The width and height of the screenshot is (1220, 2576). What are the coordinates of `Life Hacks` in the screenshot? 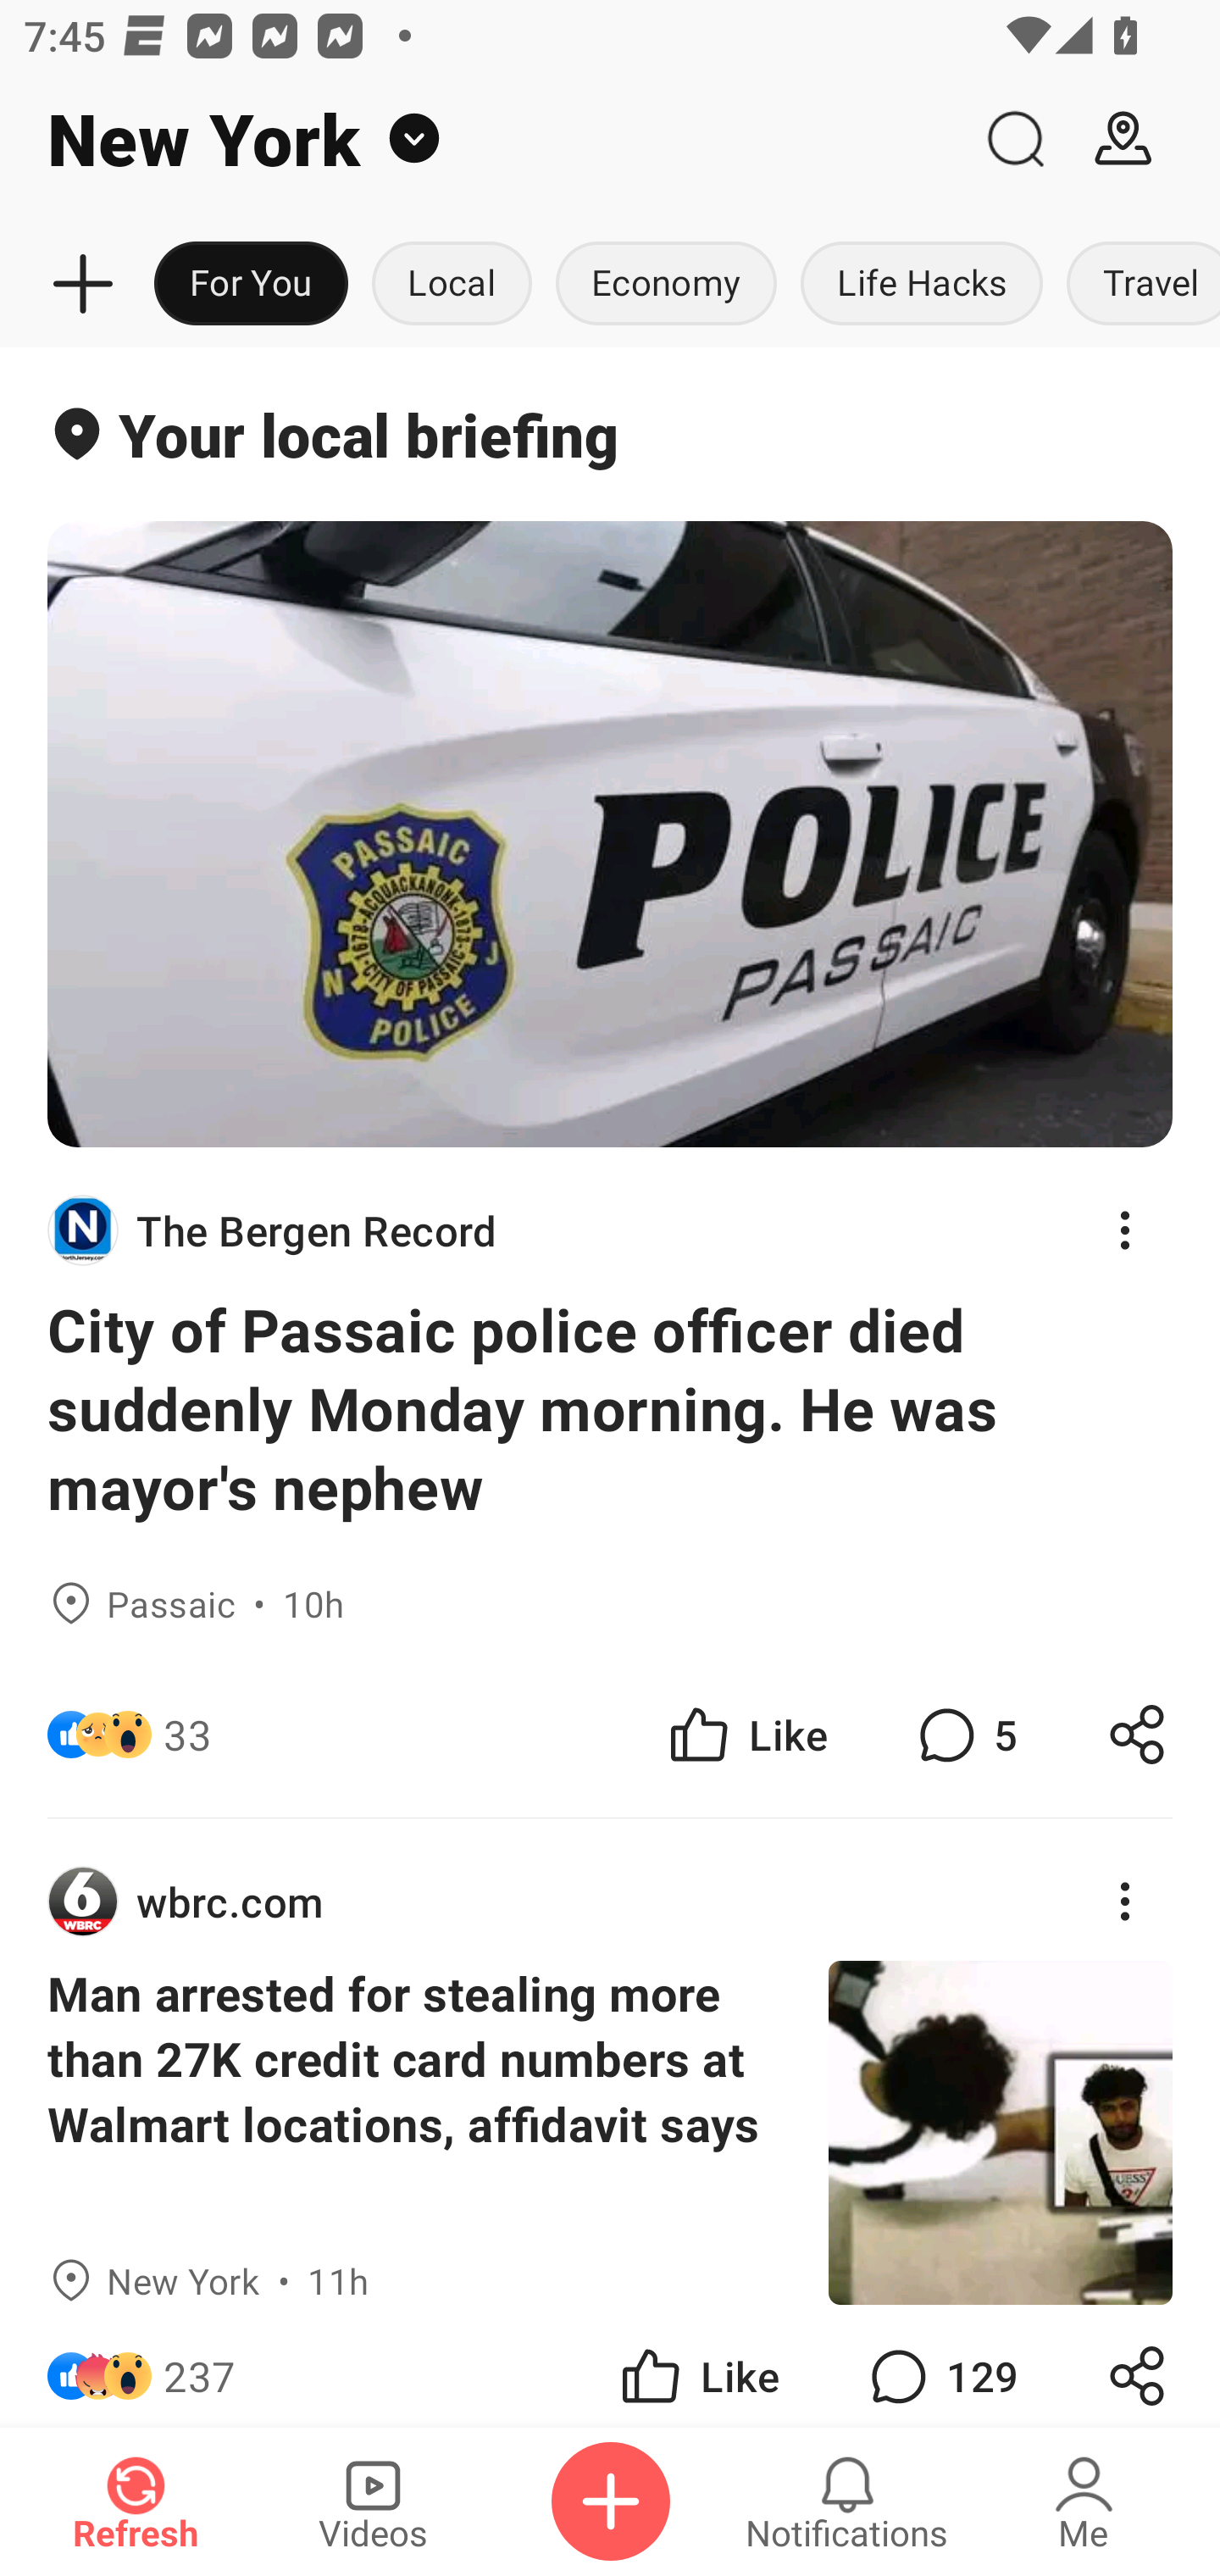 It's located at (922, 285).